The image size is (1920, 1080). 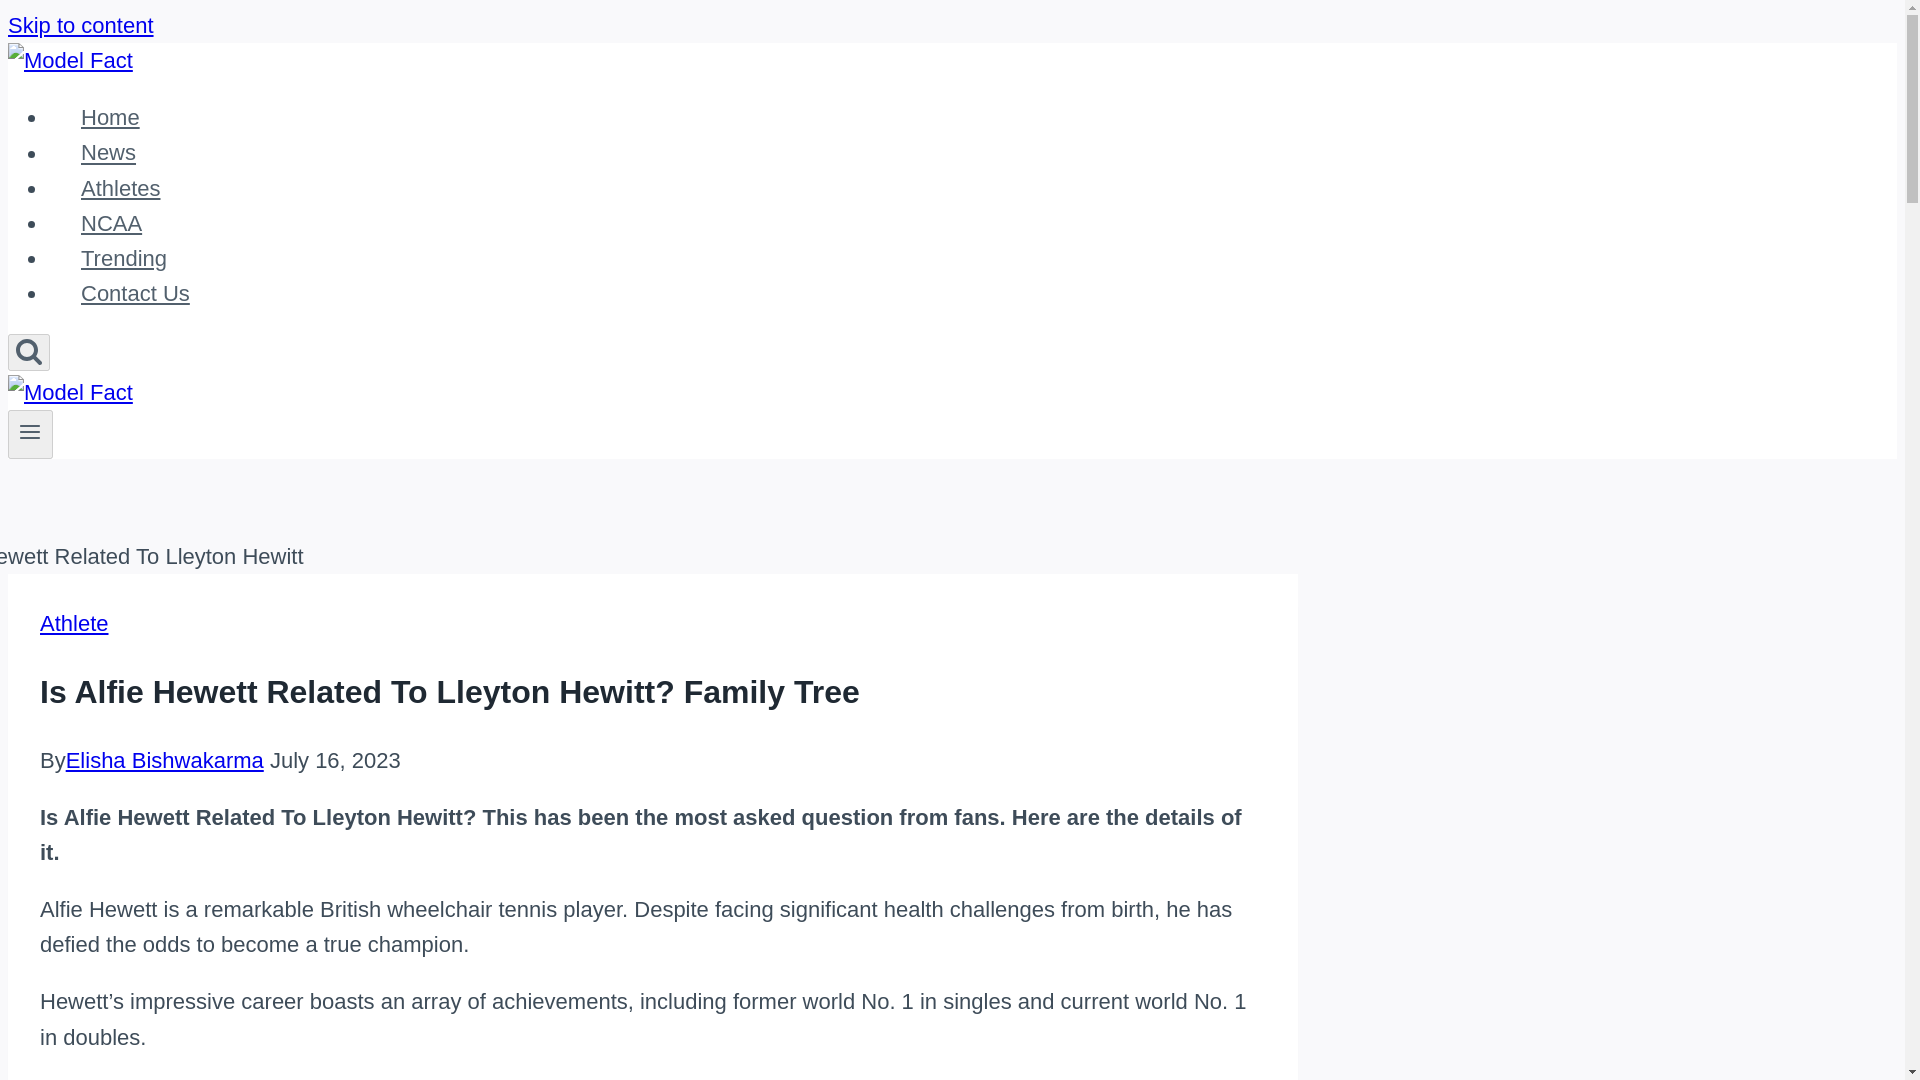 I want to click on Search, so click(x=28, y=349).